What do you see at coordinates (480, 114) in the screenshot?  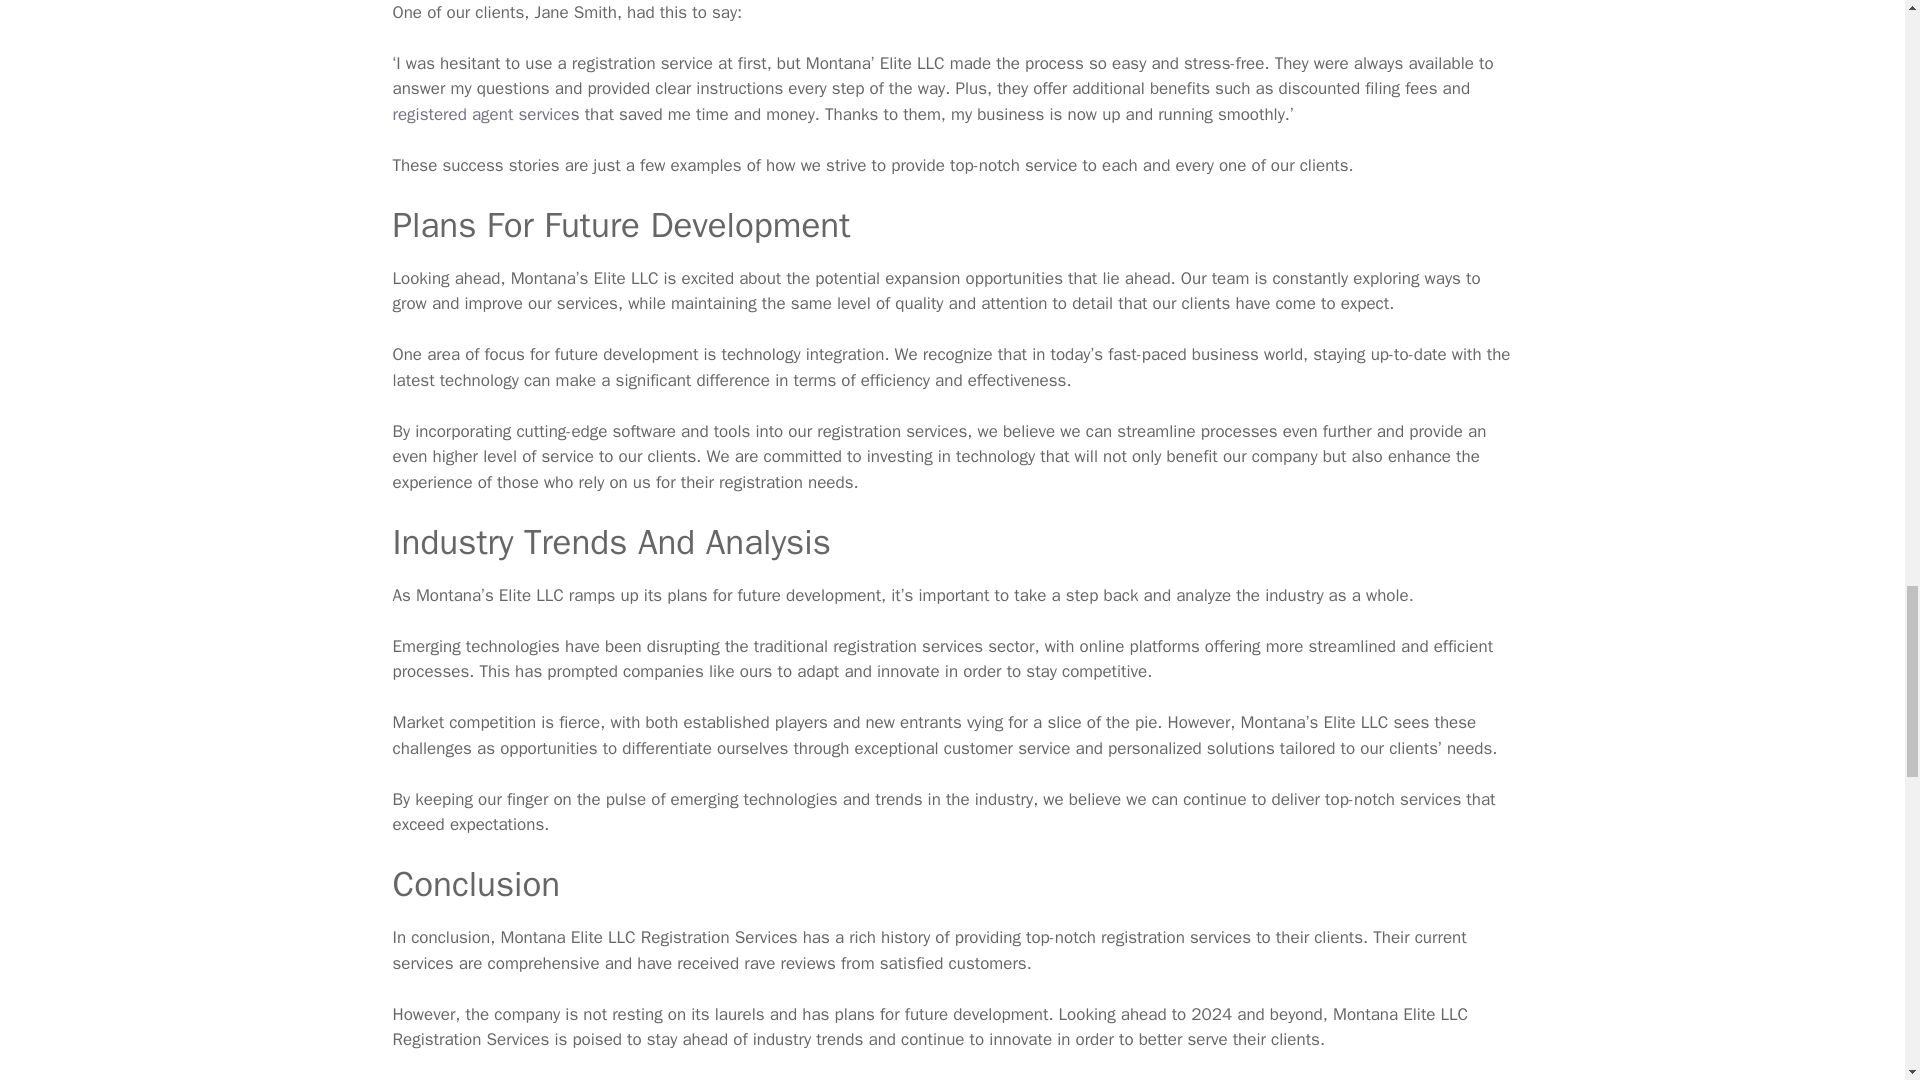 I see `registered agent service` at bounding box center [480, 114].